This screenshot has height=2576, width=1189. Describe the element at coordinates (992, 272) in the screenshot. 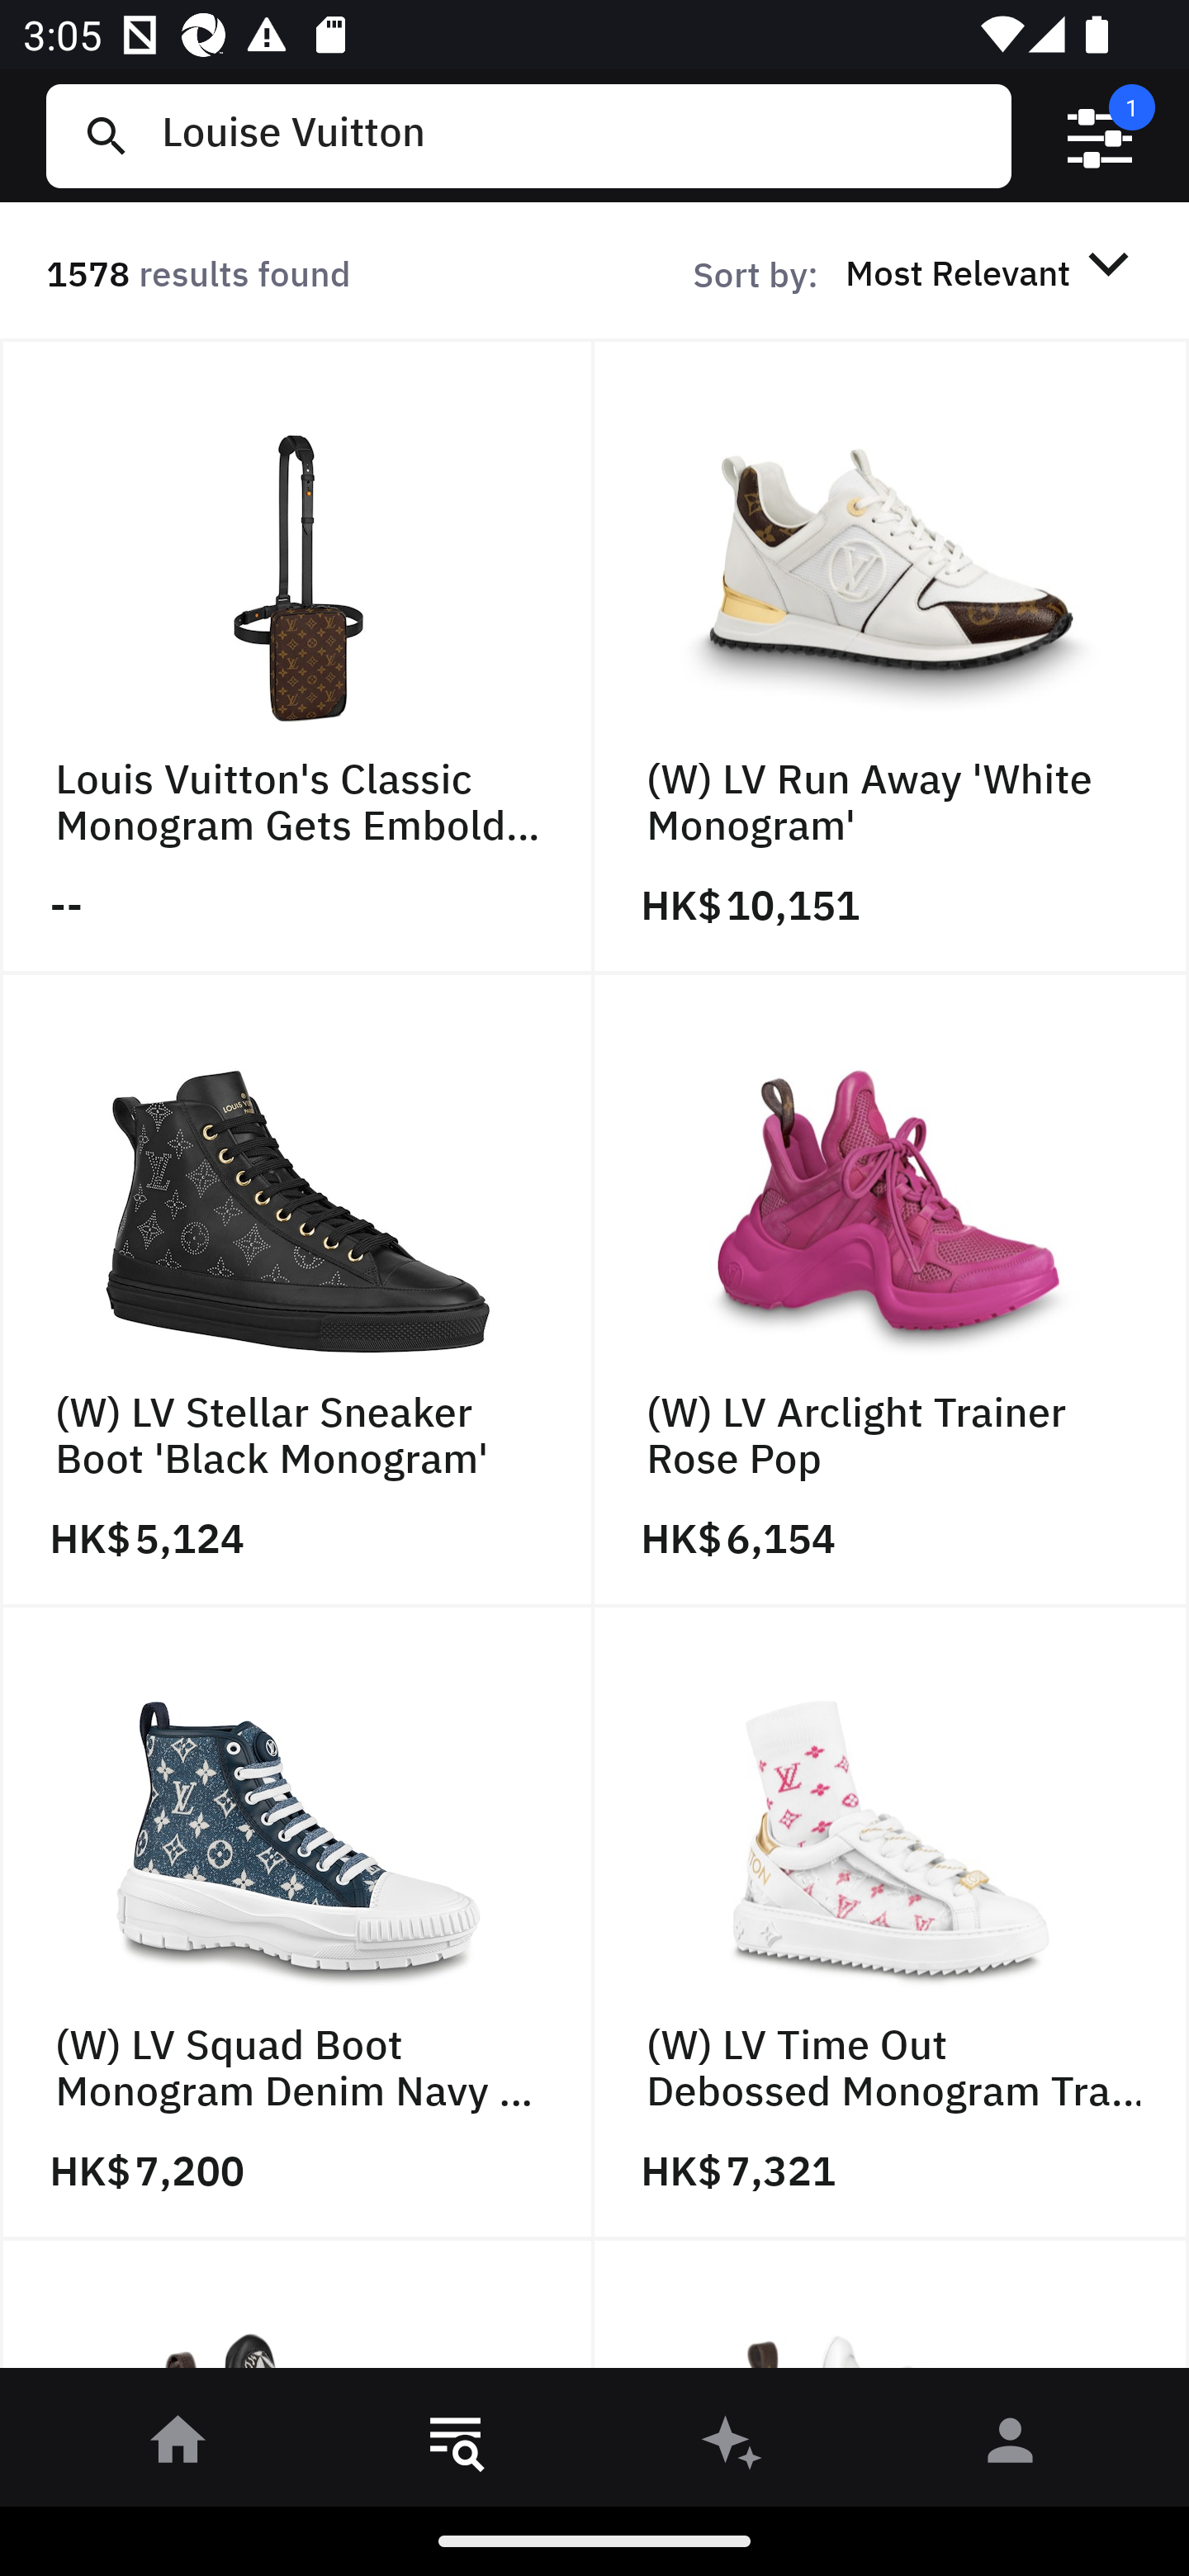

I see `Most Relevant ` at that location.